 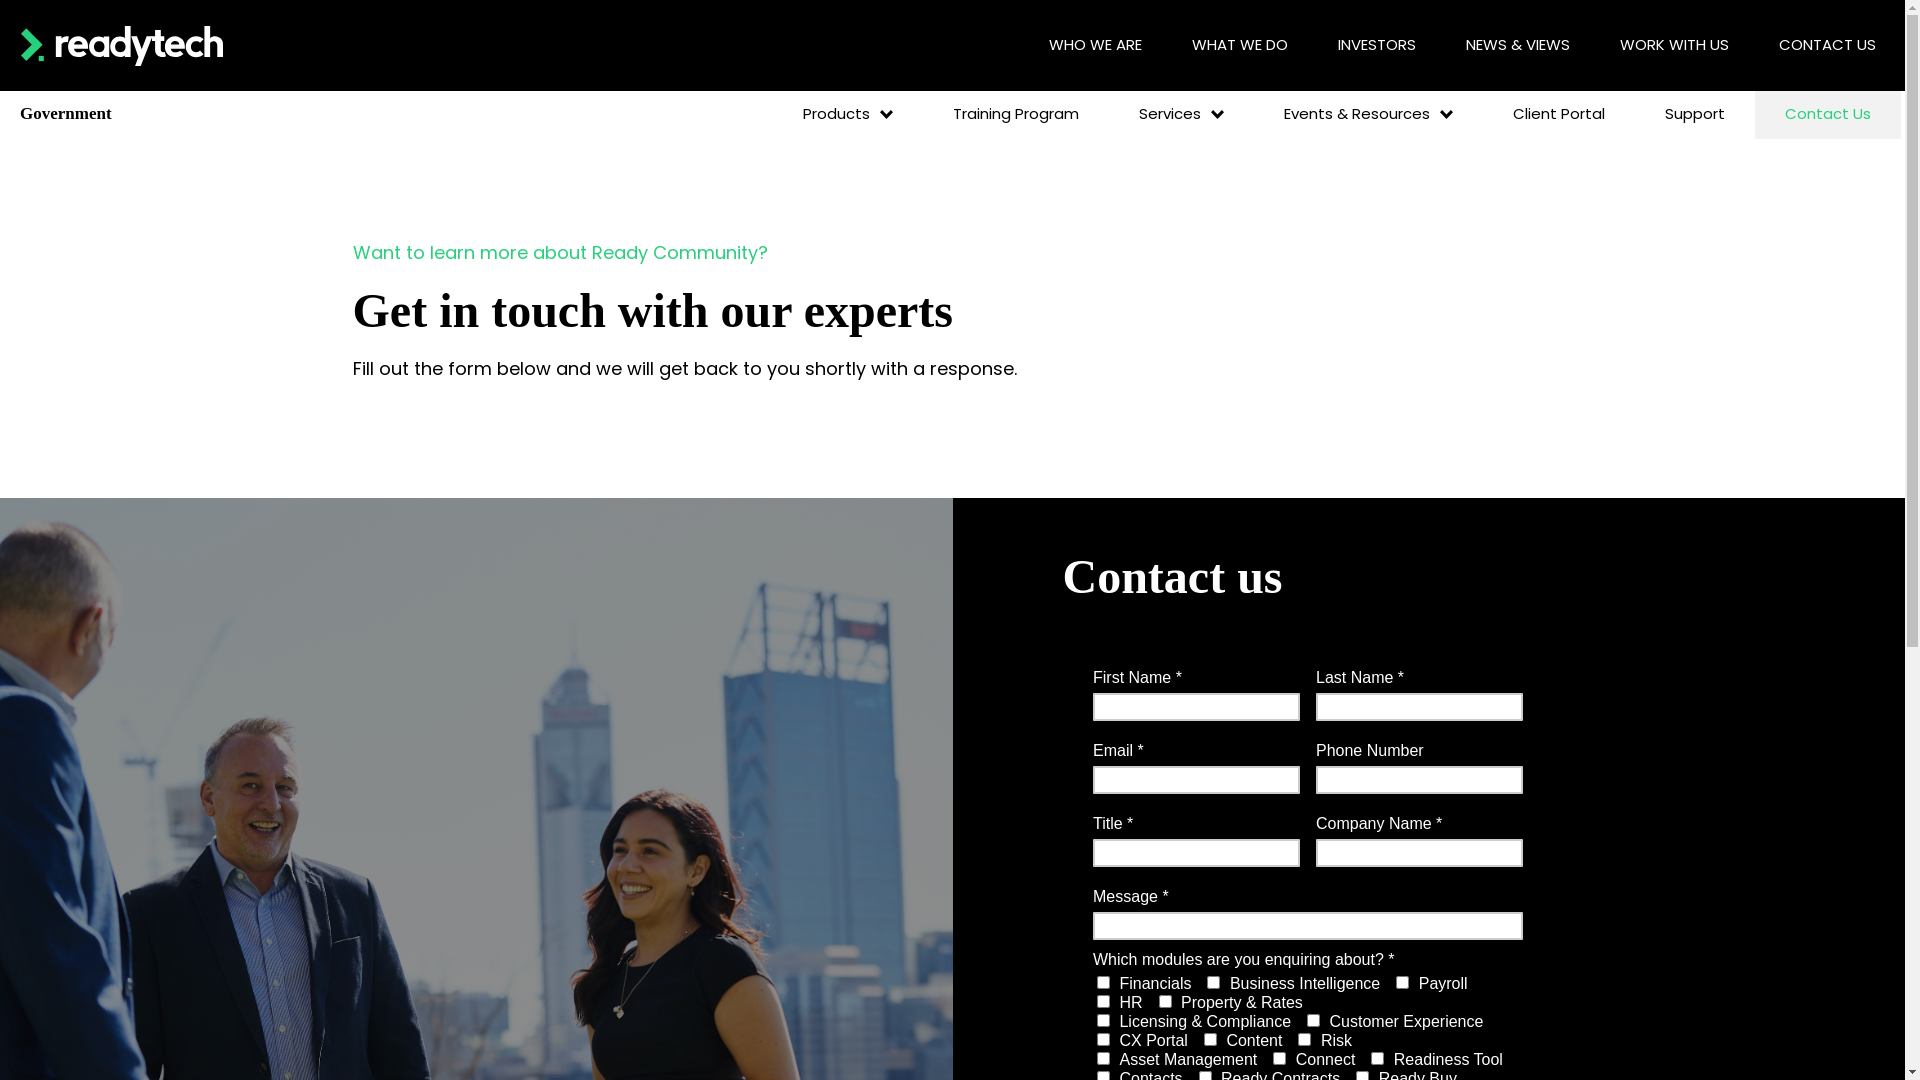 I want to click on Training Program, so click(x=1016, y=114).